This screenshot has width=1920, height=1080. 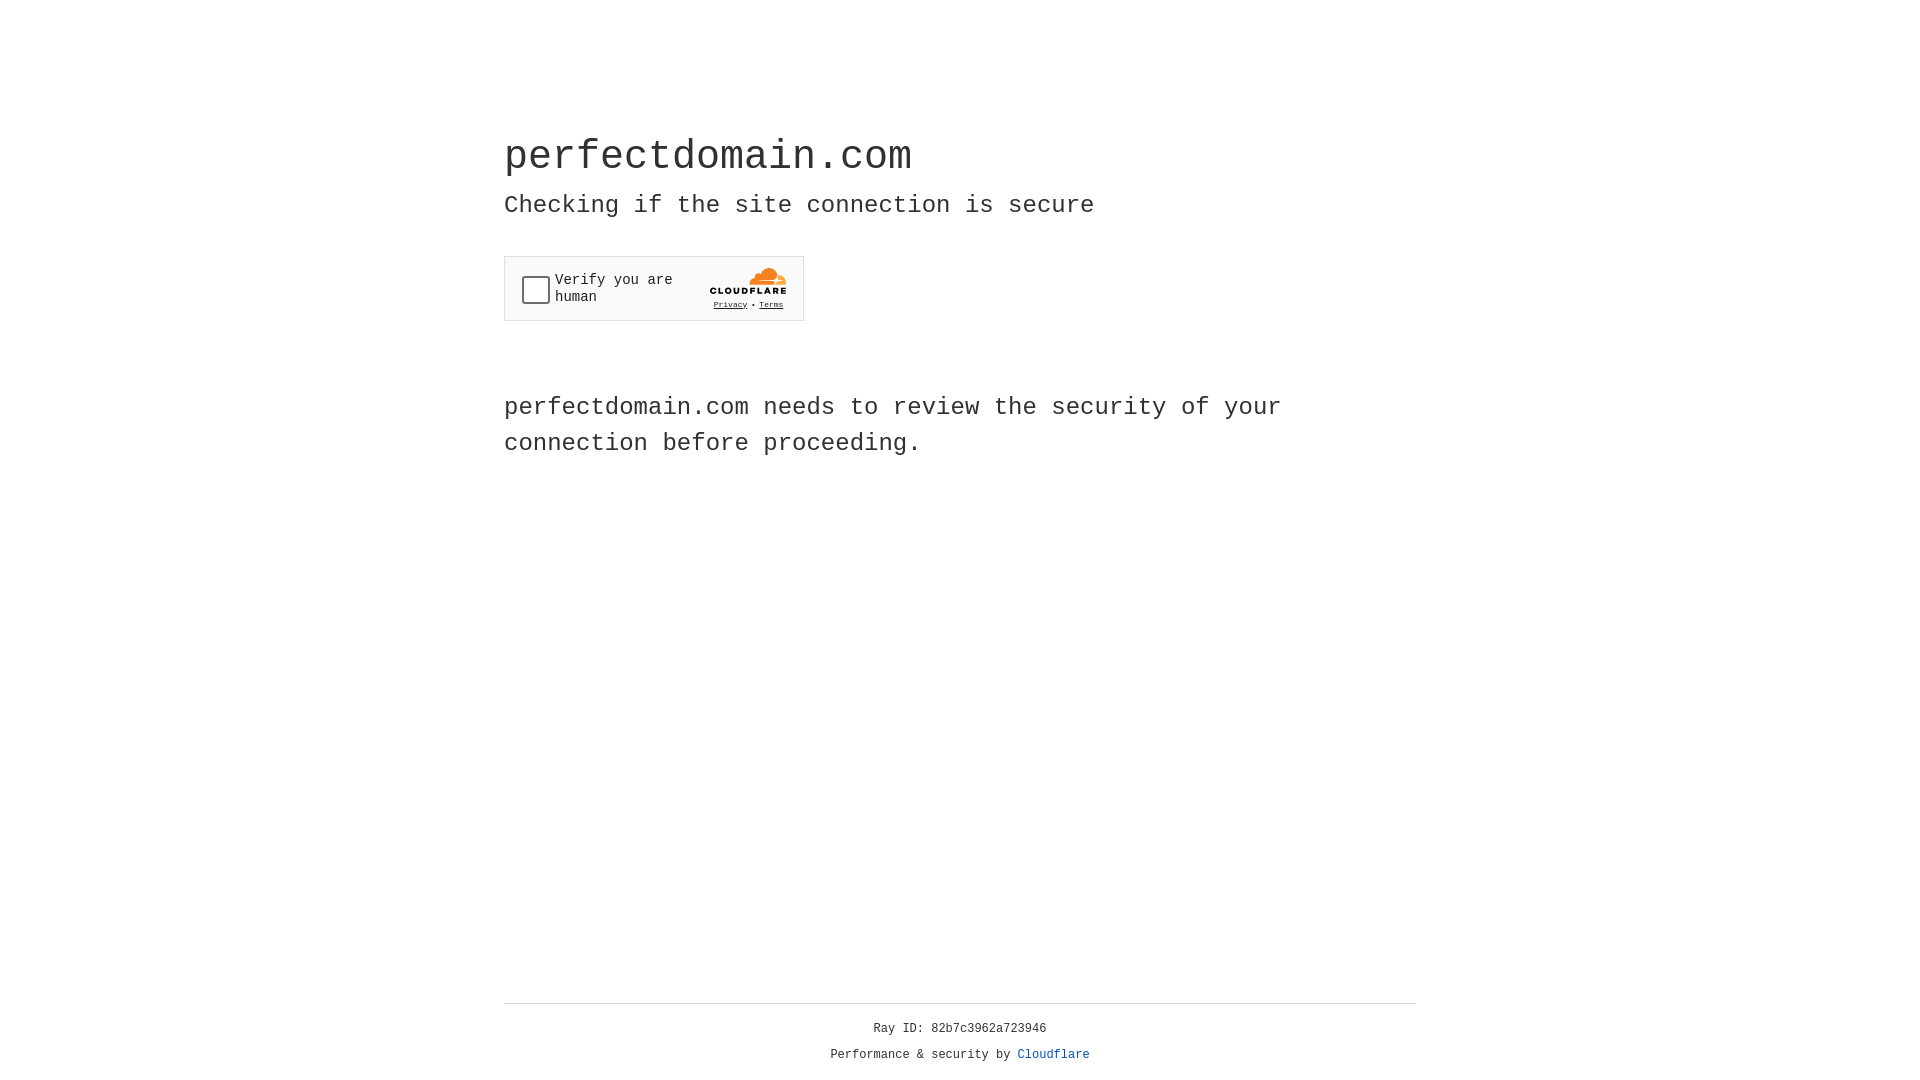 What do you see at coordinates (654, 288) in the screenshot?
I see `Widget containing a Cloudflare security challenge` at bounding box center [654, 288].